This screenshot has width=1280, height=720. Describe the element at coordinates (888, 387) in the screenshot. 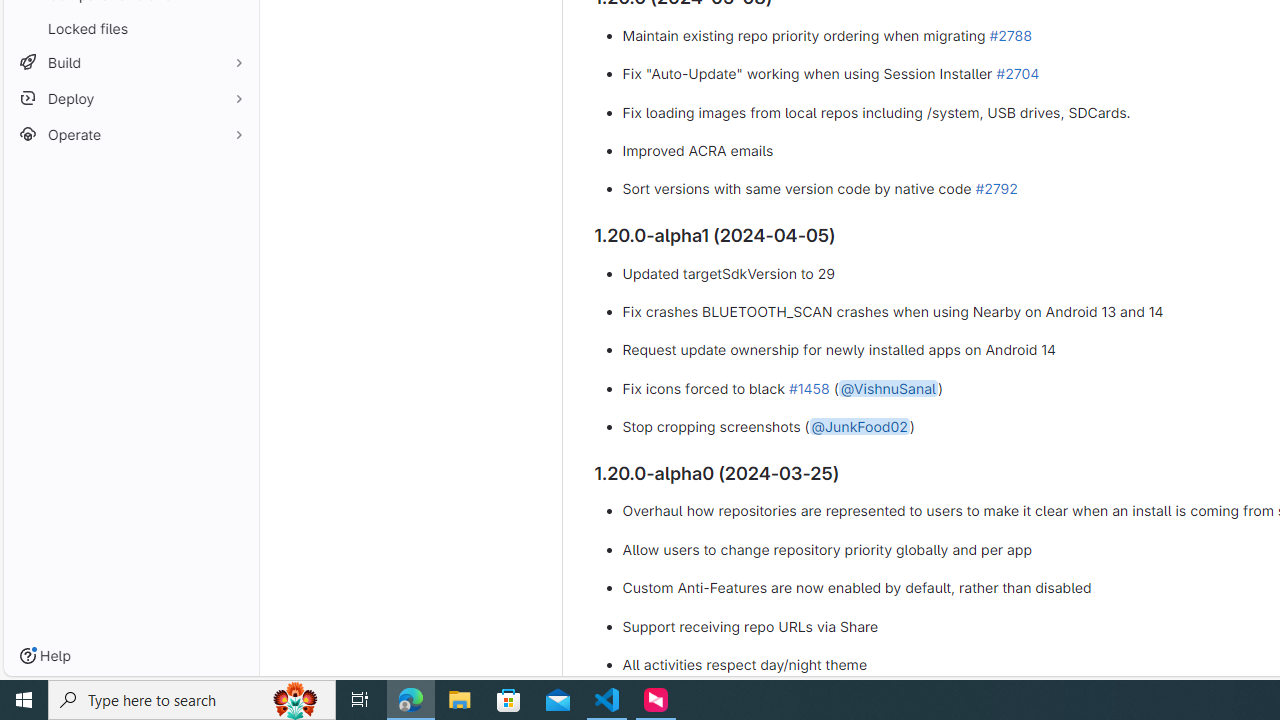

I see `@VishnuSanal` at that location.